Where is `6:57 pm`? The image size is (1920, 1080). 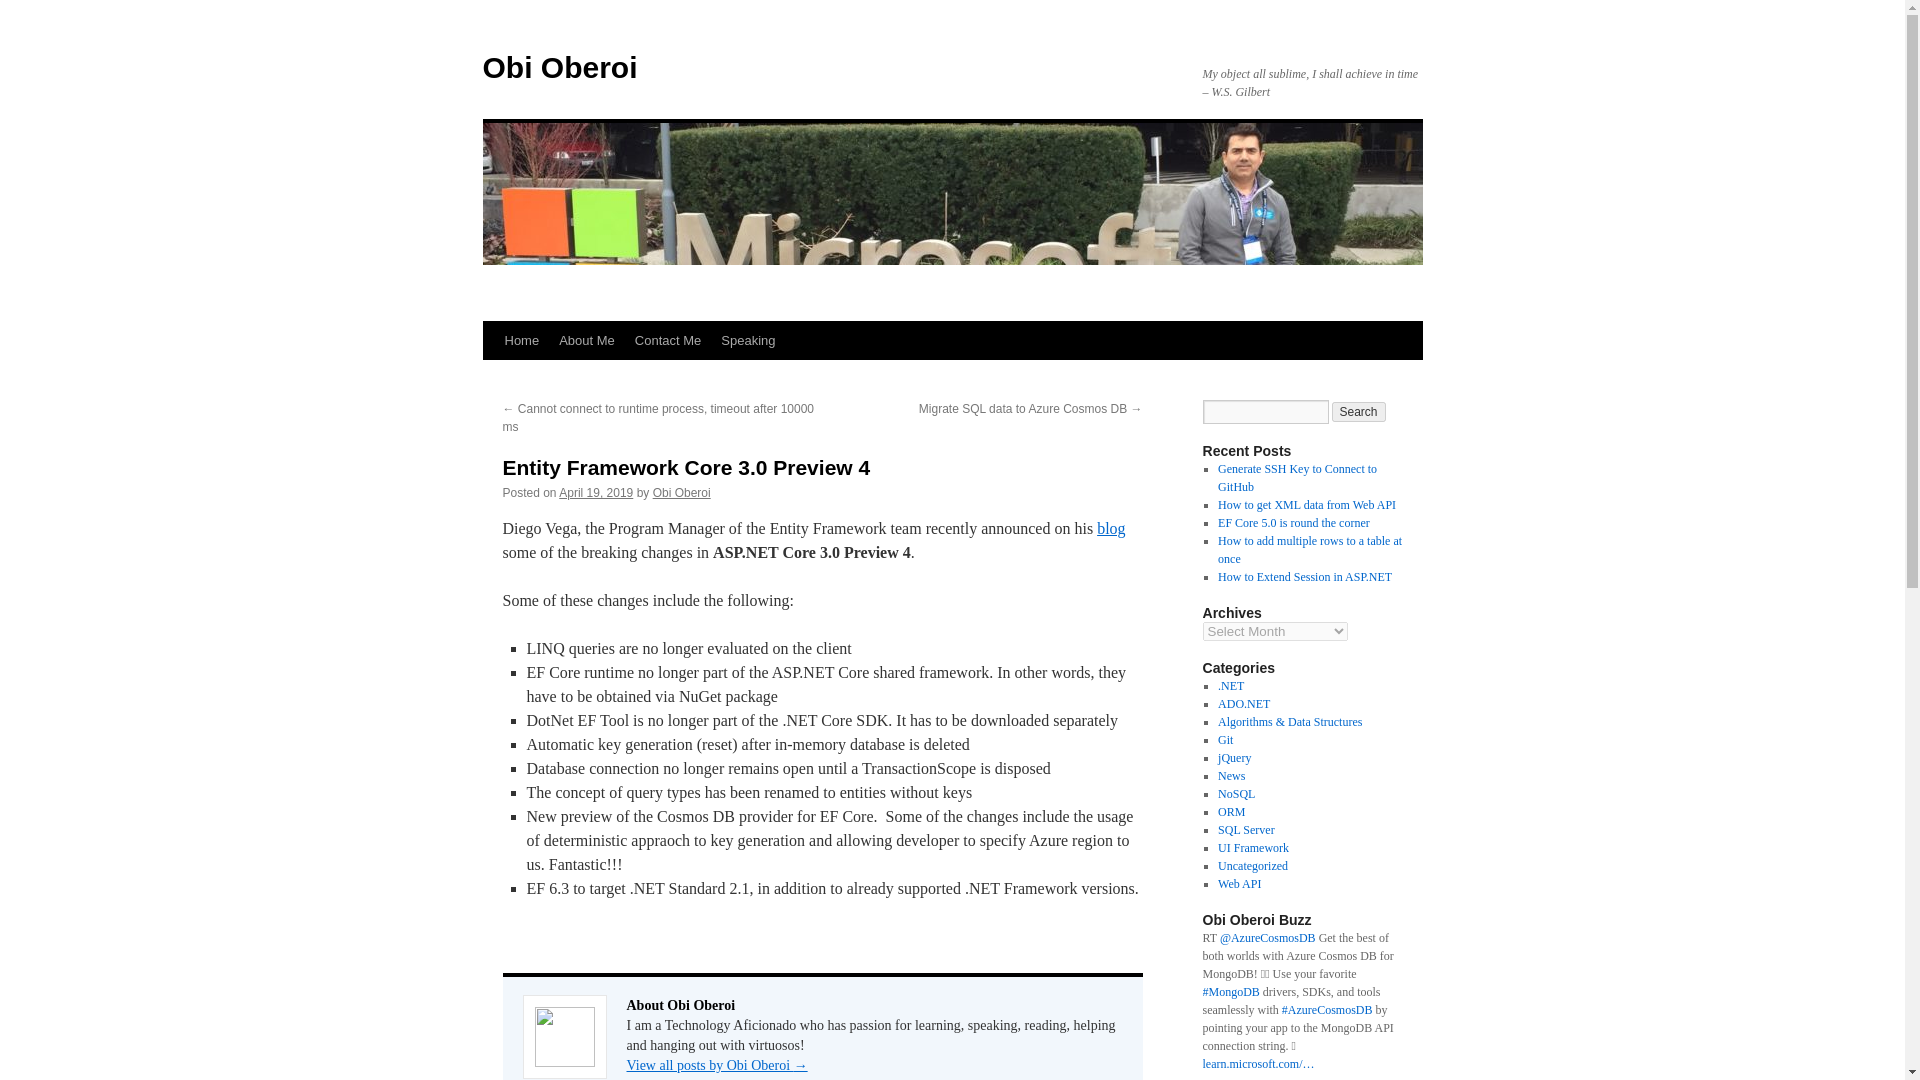
6:57 pm is located at coordinates (596, 493).